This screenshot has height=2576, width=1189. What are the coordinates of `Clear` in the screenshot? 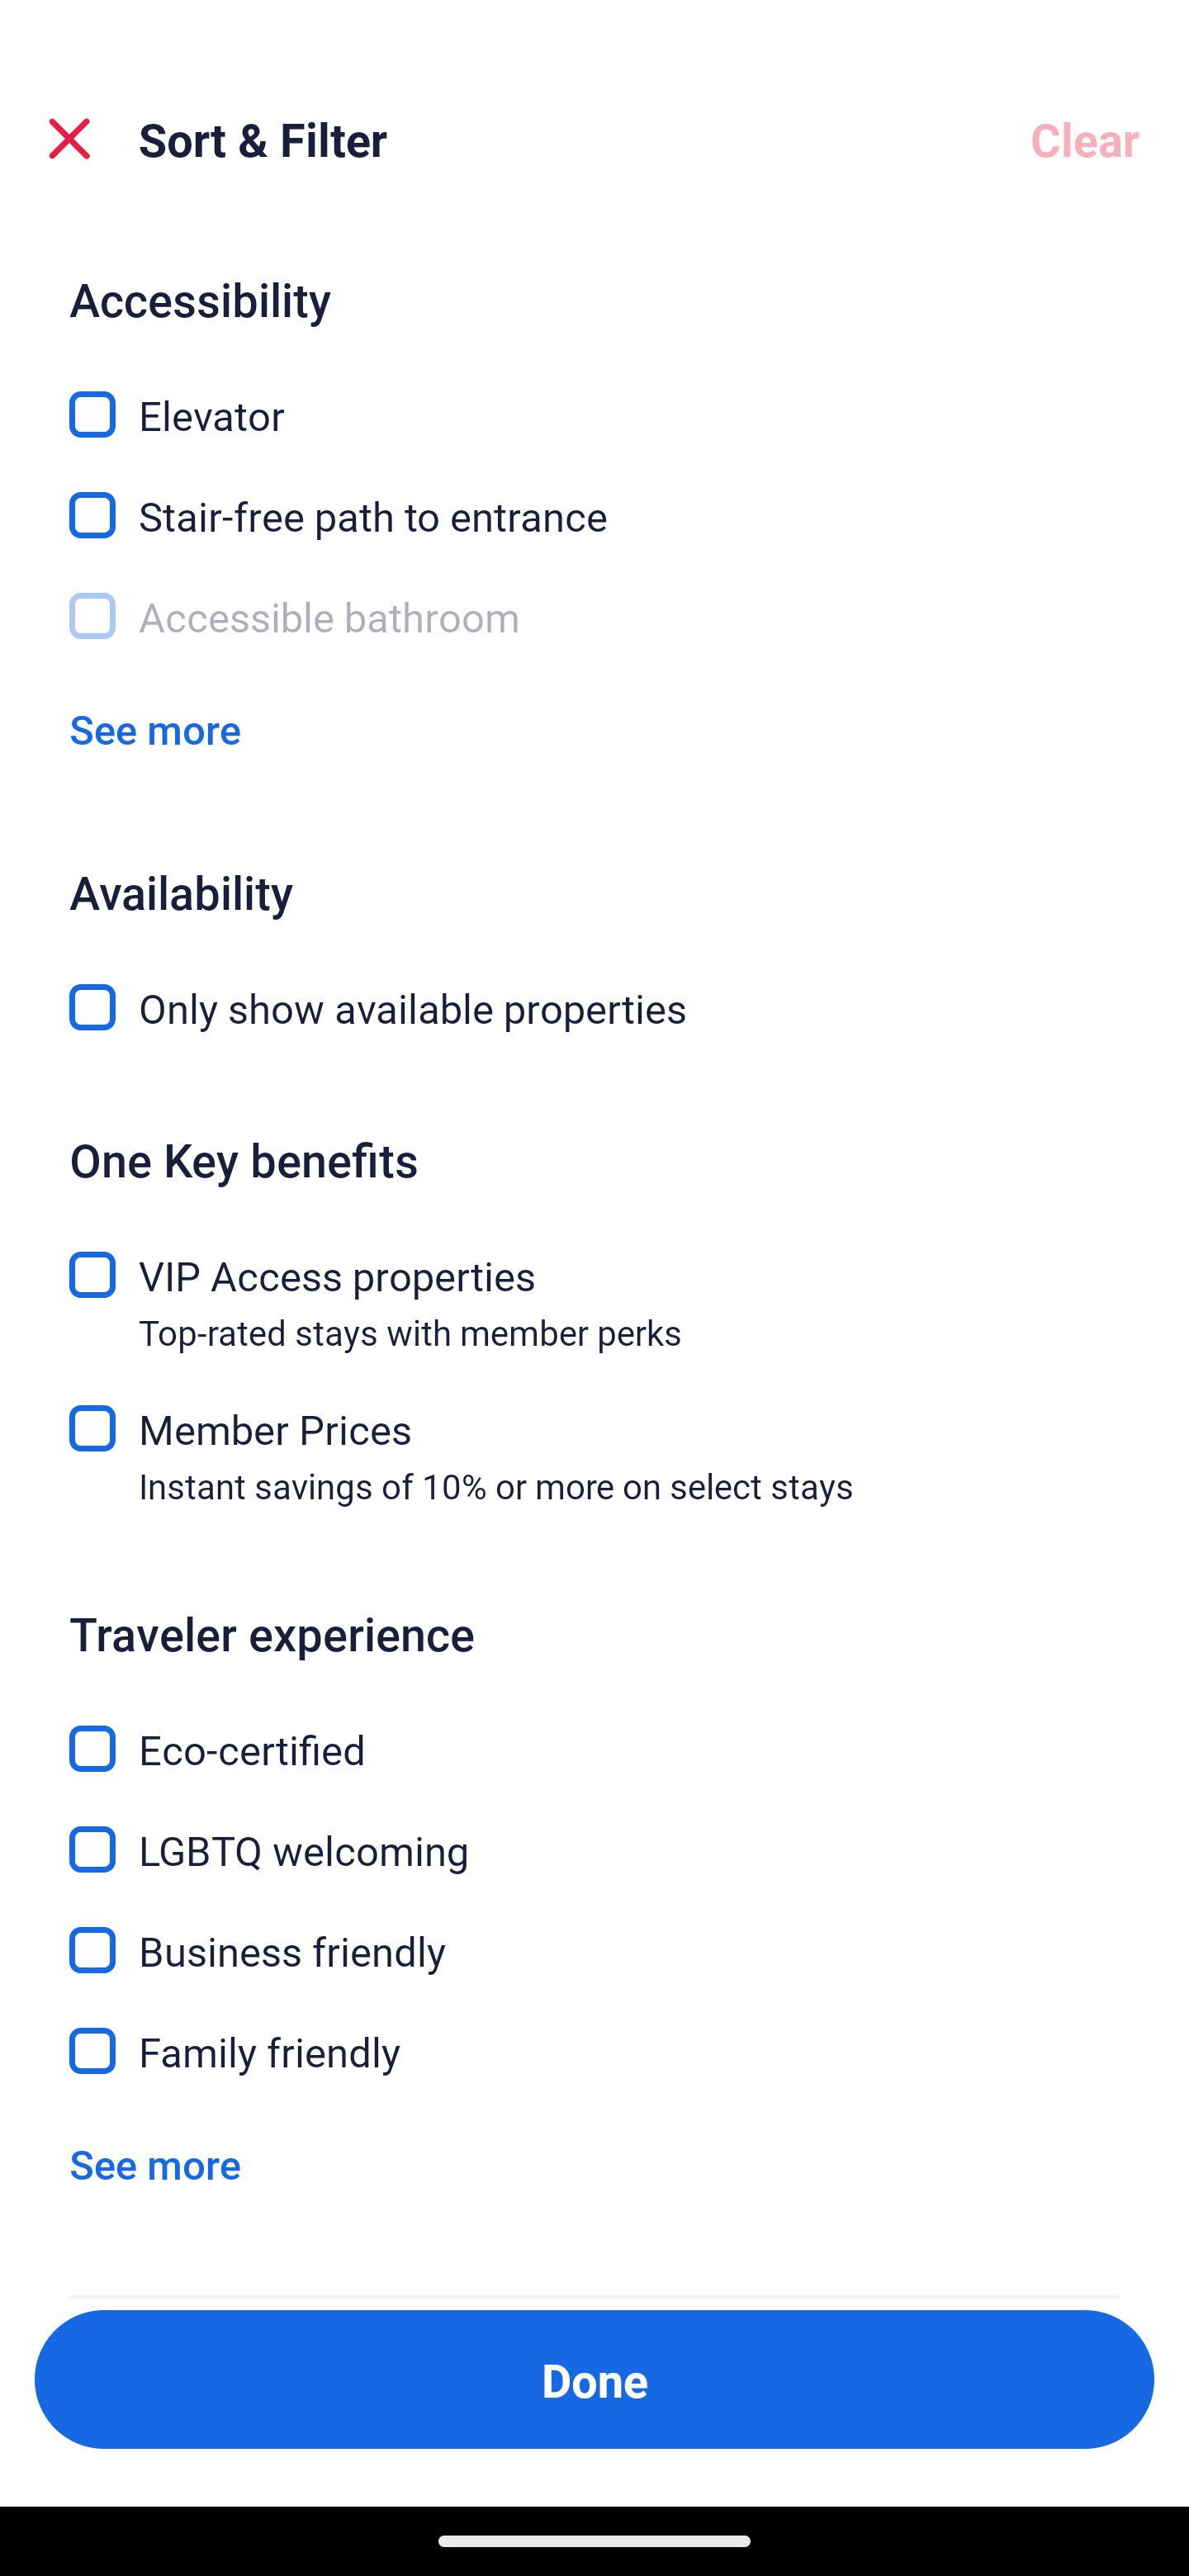 It's located at (1085, 139).